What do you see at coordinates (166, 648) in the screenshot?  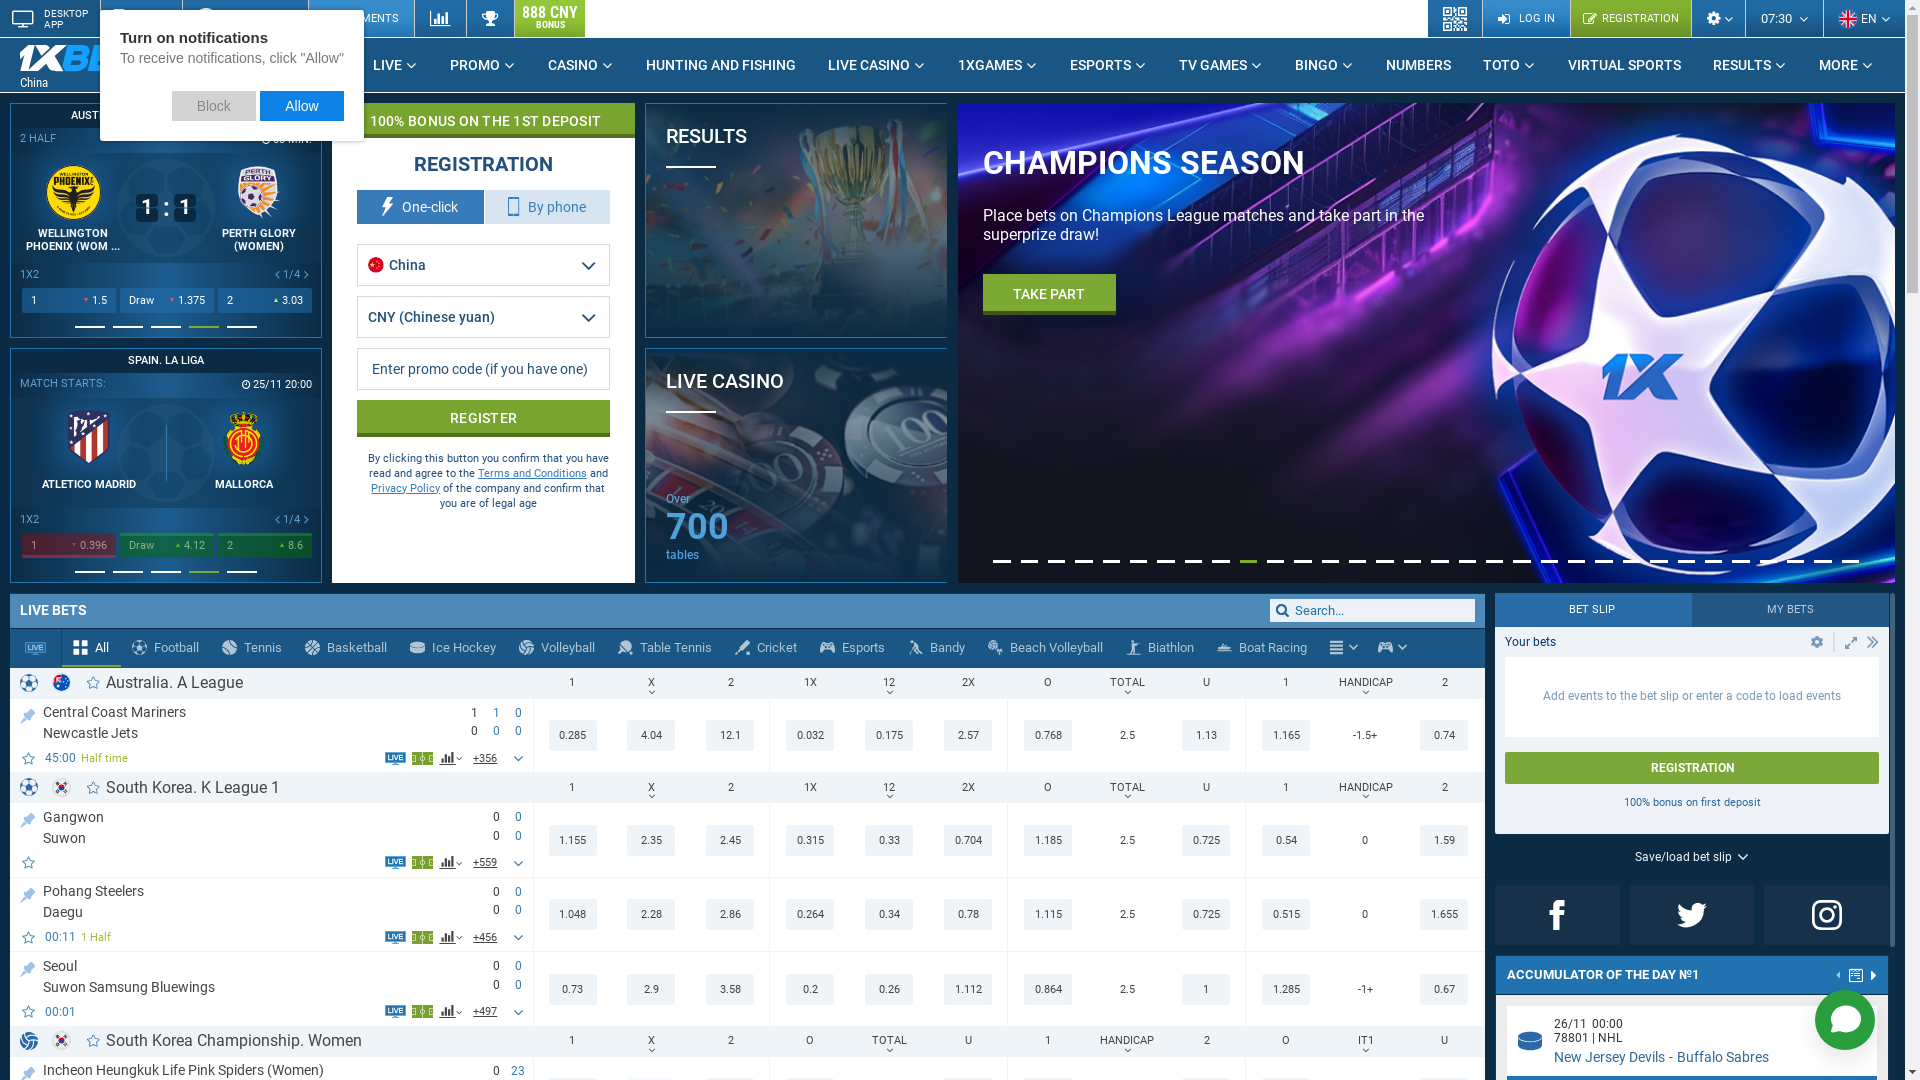 I see `Football` at bounding box center [166, 648].